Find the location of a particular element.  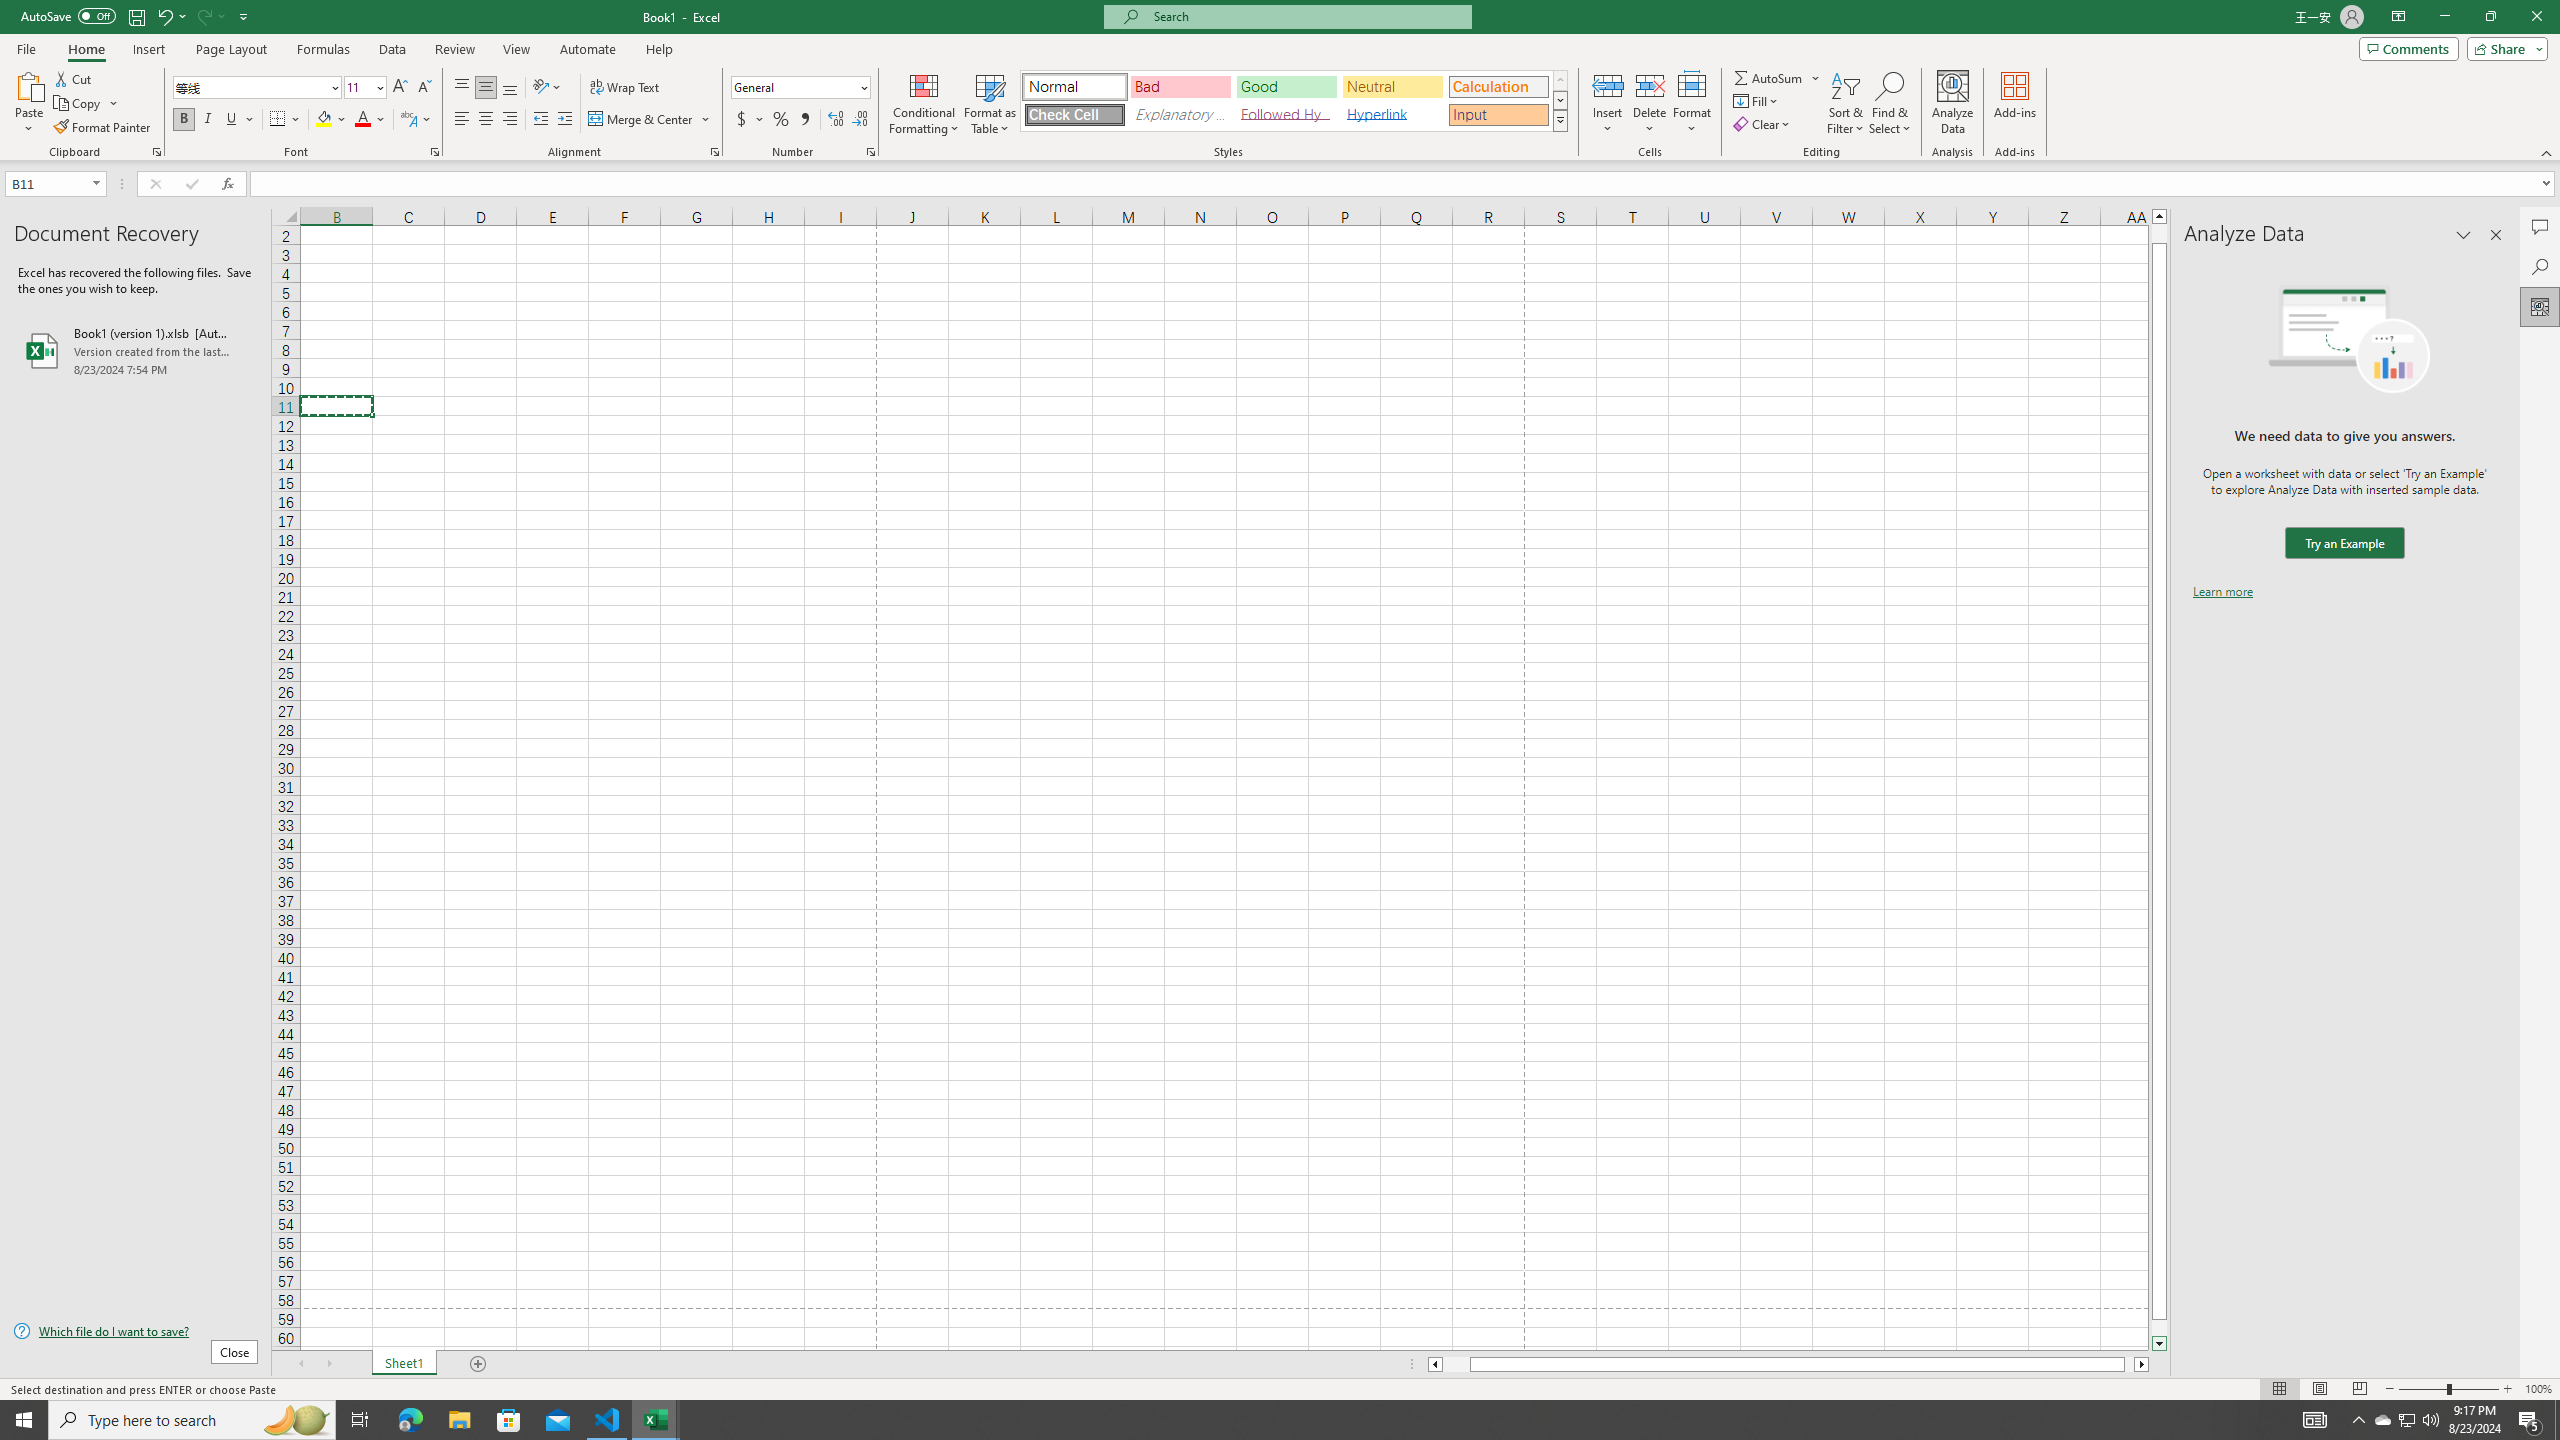

Format Cell Font is located at coordinates (434, 152).